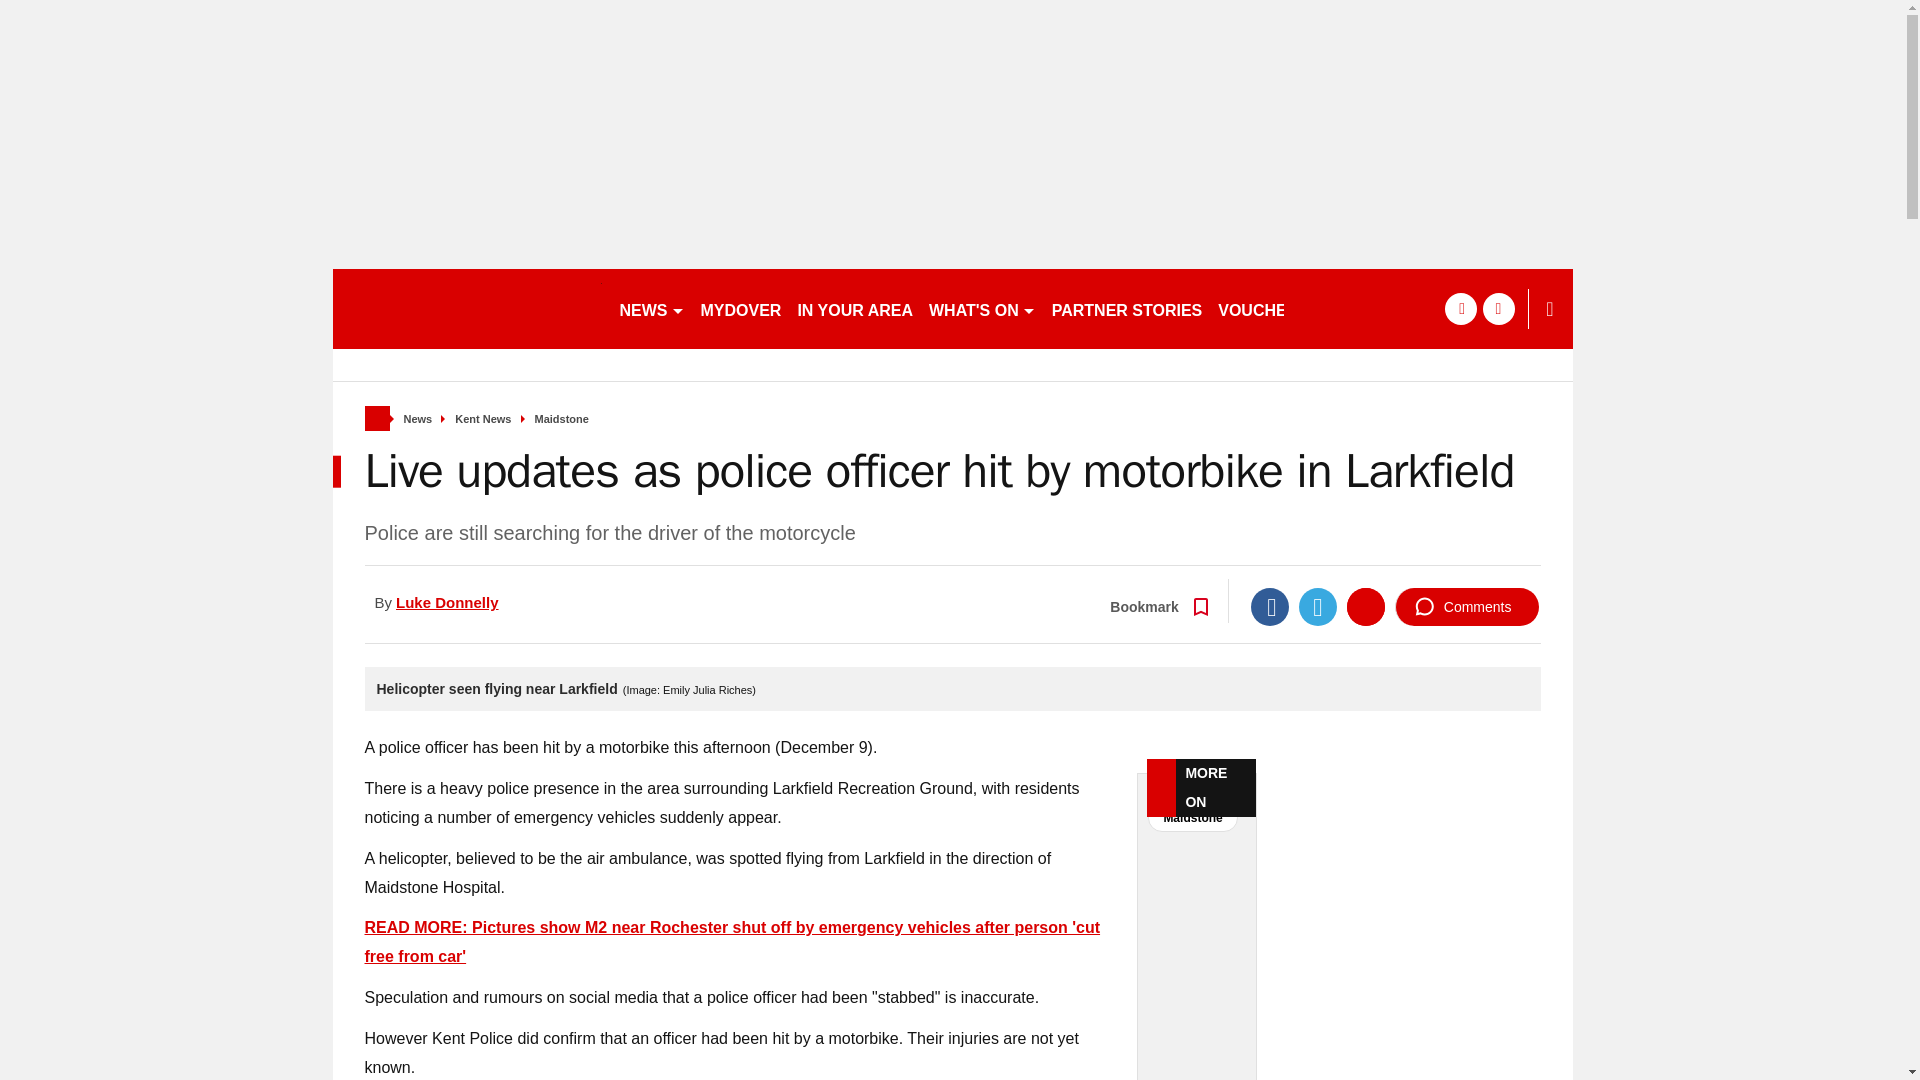 This screenshot has width=1920, height=1080. Describe the element at coordinates (1460, 308) in the screenshot. I see `facebook` at that location.